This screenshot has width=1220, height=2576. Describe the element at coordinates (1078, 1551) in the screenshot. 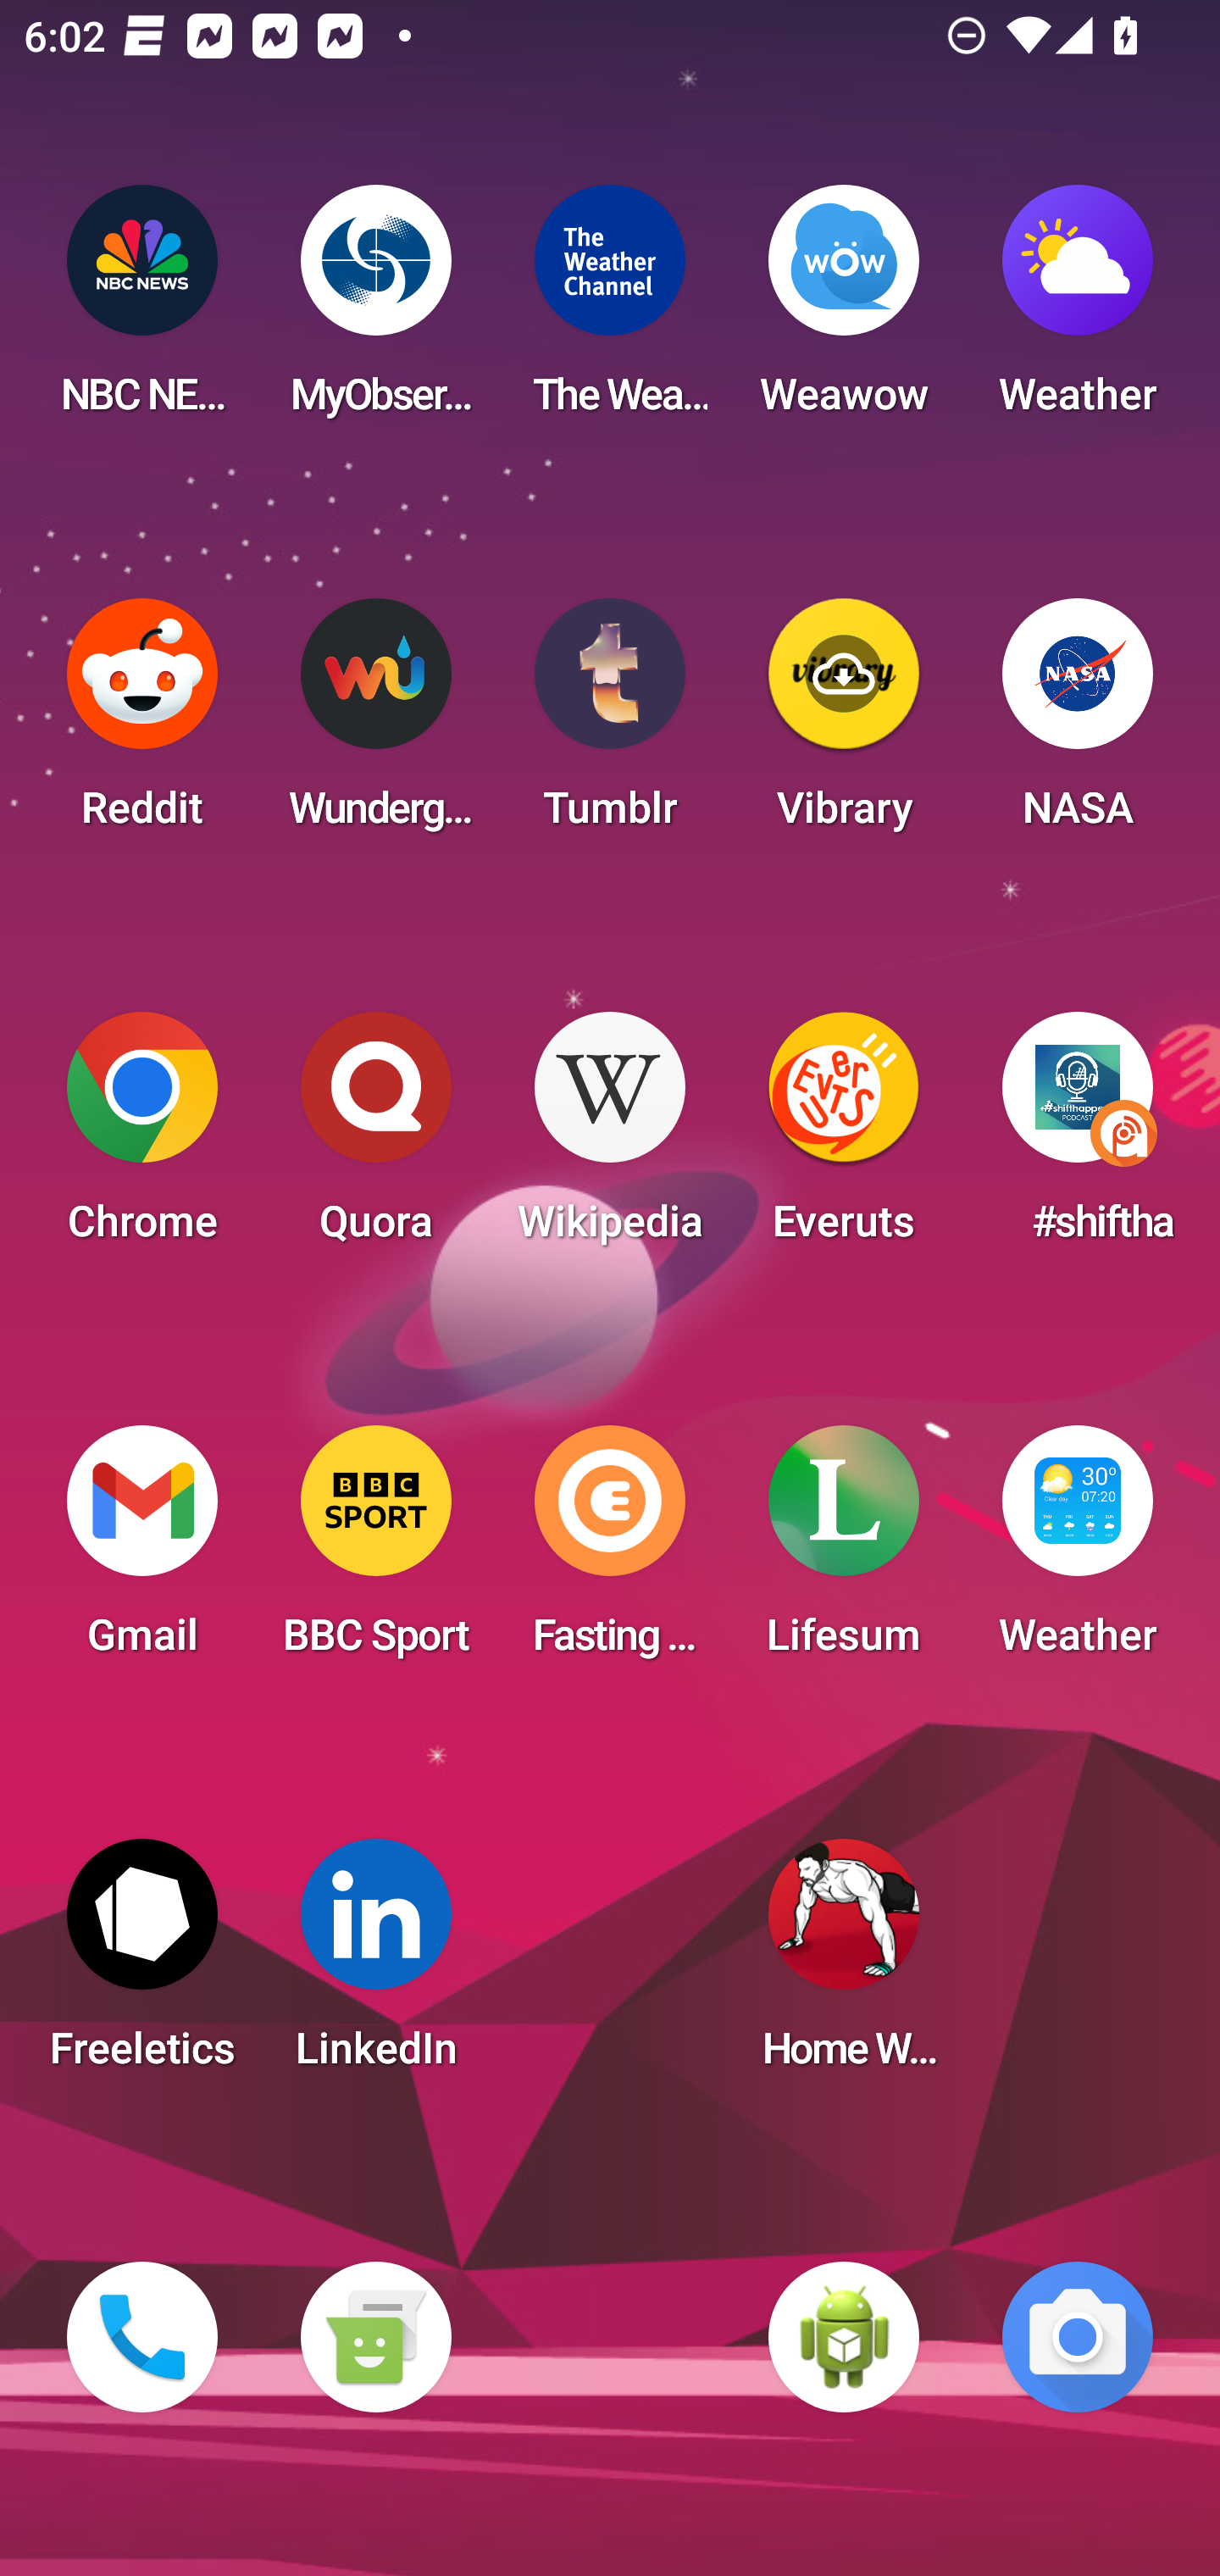

I see `Weather` at that location.